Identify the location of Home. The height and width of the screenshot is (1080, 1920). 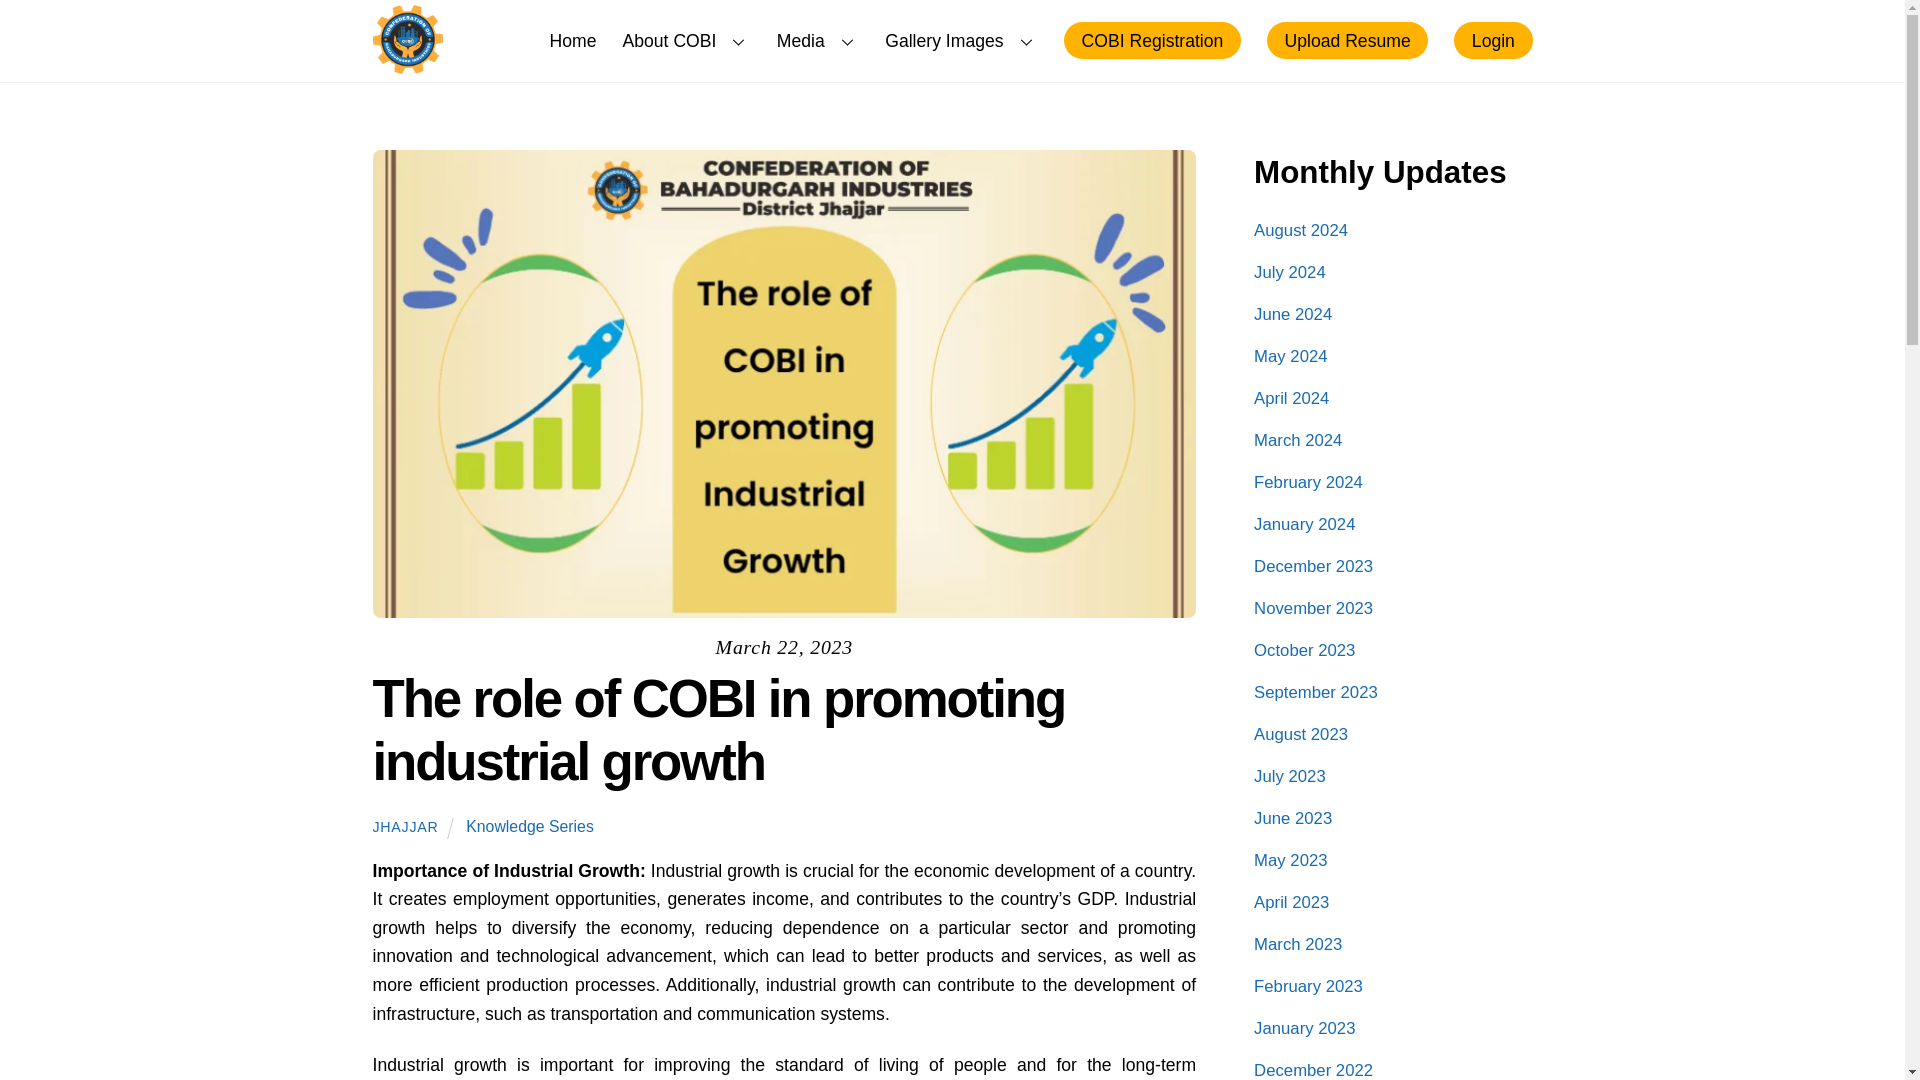
(572, 40).